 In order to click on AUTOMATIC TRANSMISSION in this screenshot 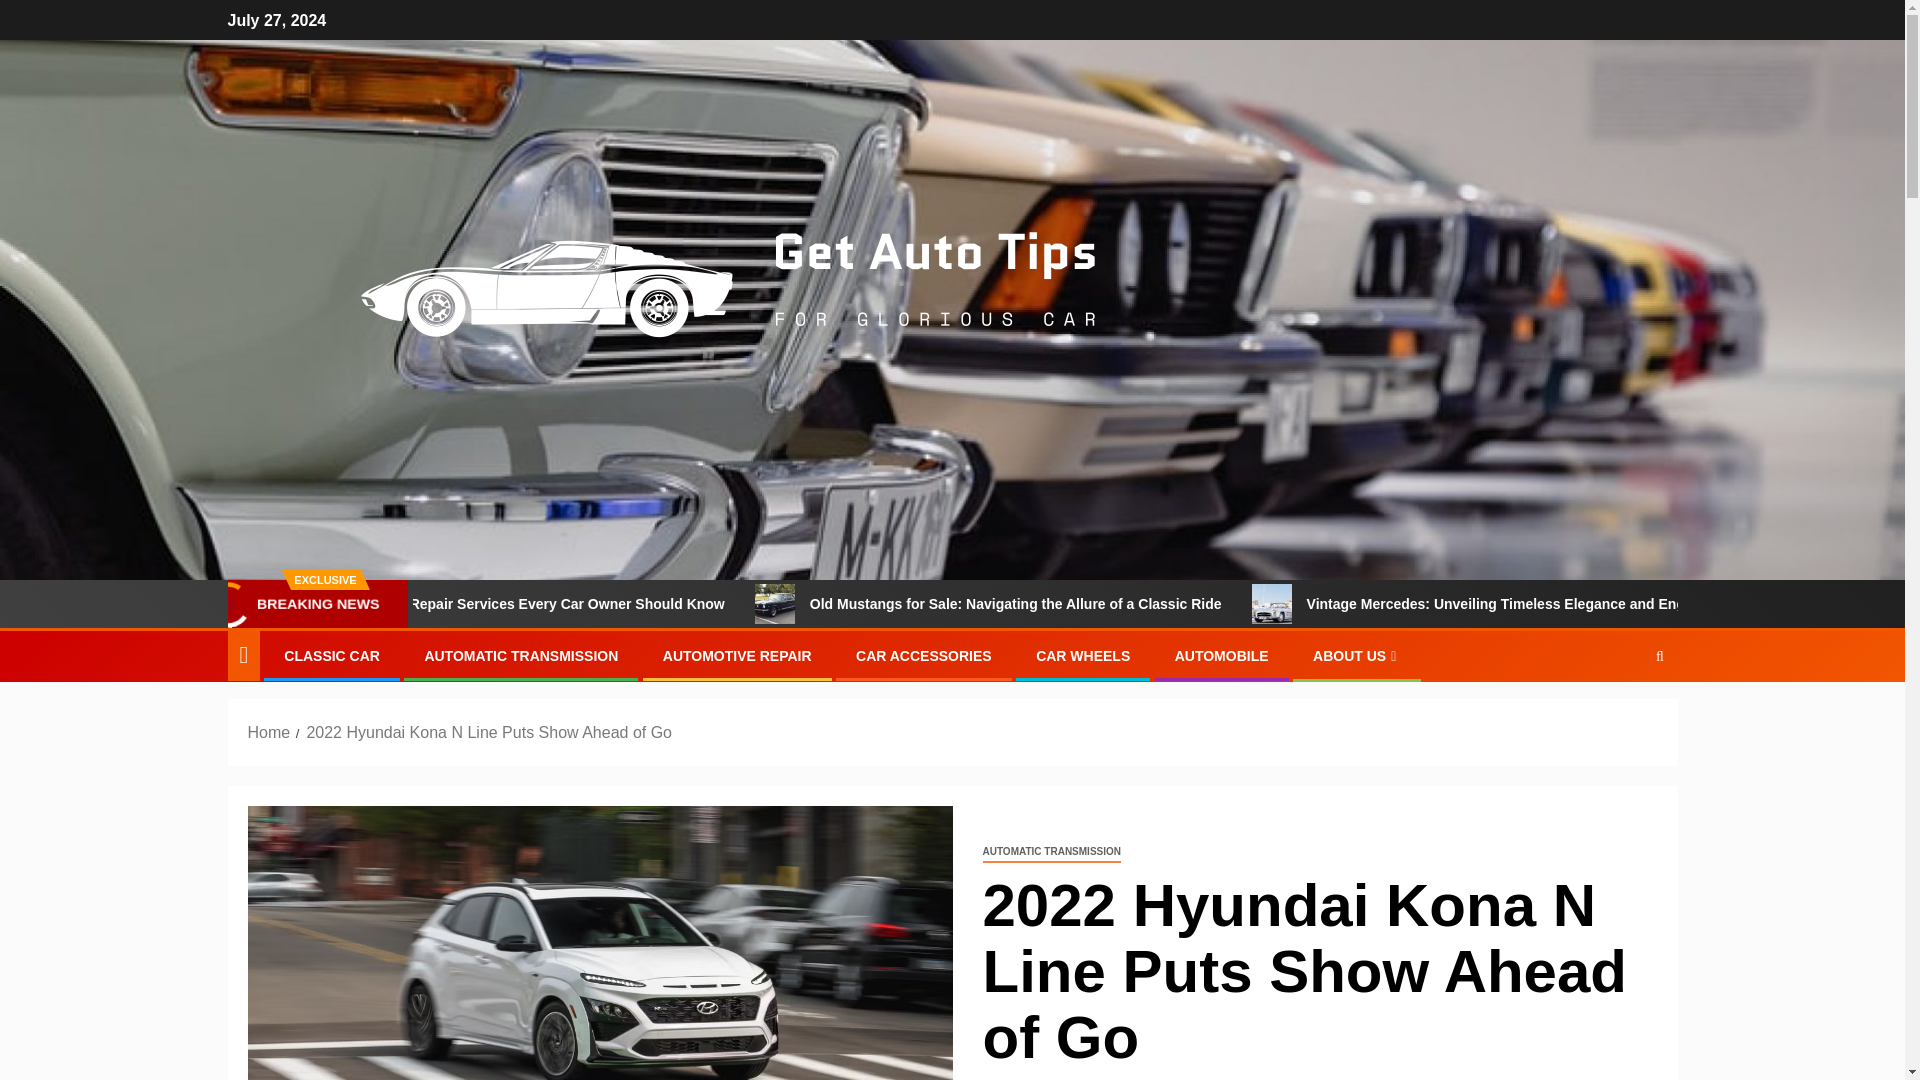, I will do `click(521, 656)`.